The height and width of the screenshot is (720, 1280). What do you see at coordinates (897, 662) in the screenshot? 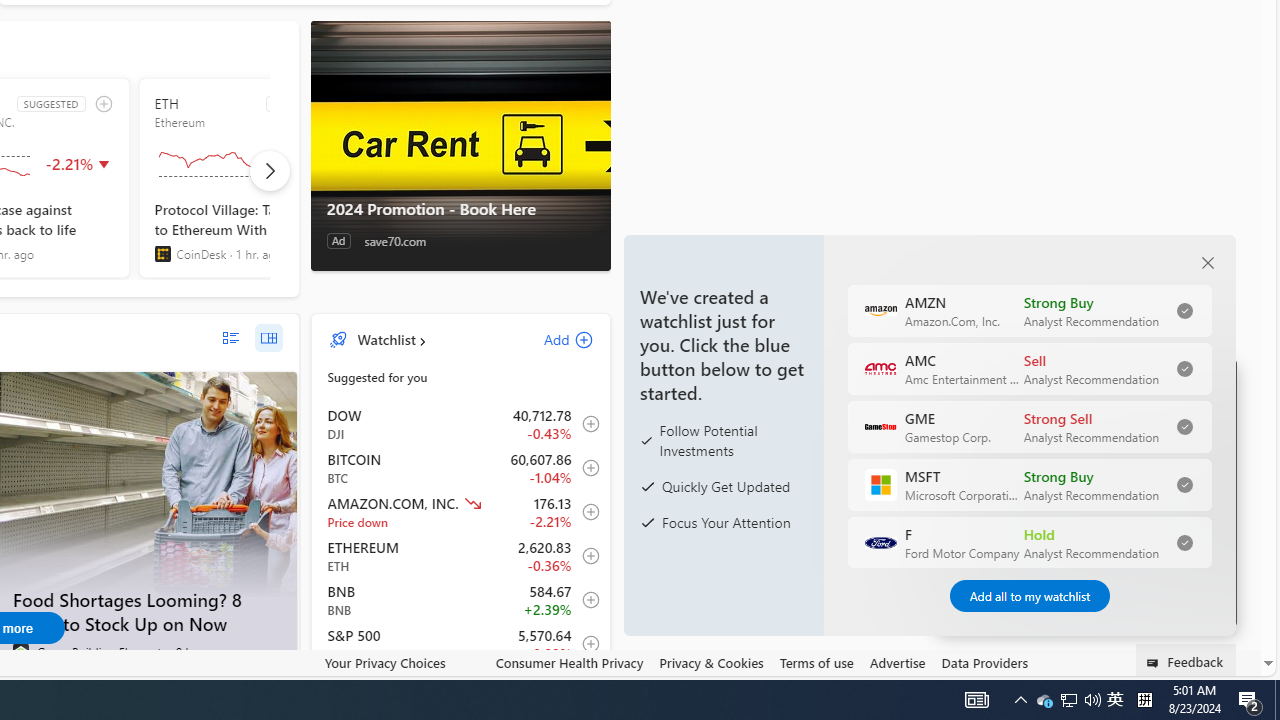
I see `Advertise` at bounding box center [897, 662].